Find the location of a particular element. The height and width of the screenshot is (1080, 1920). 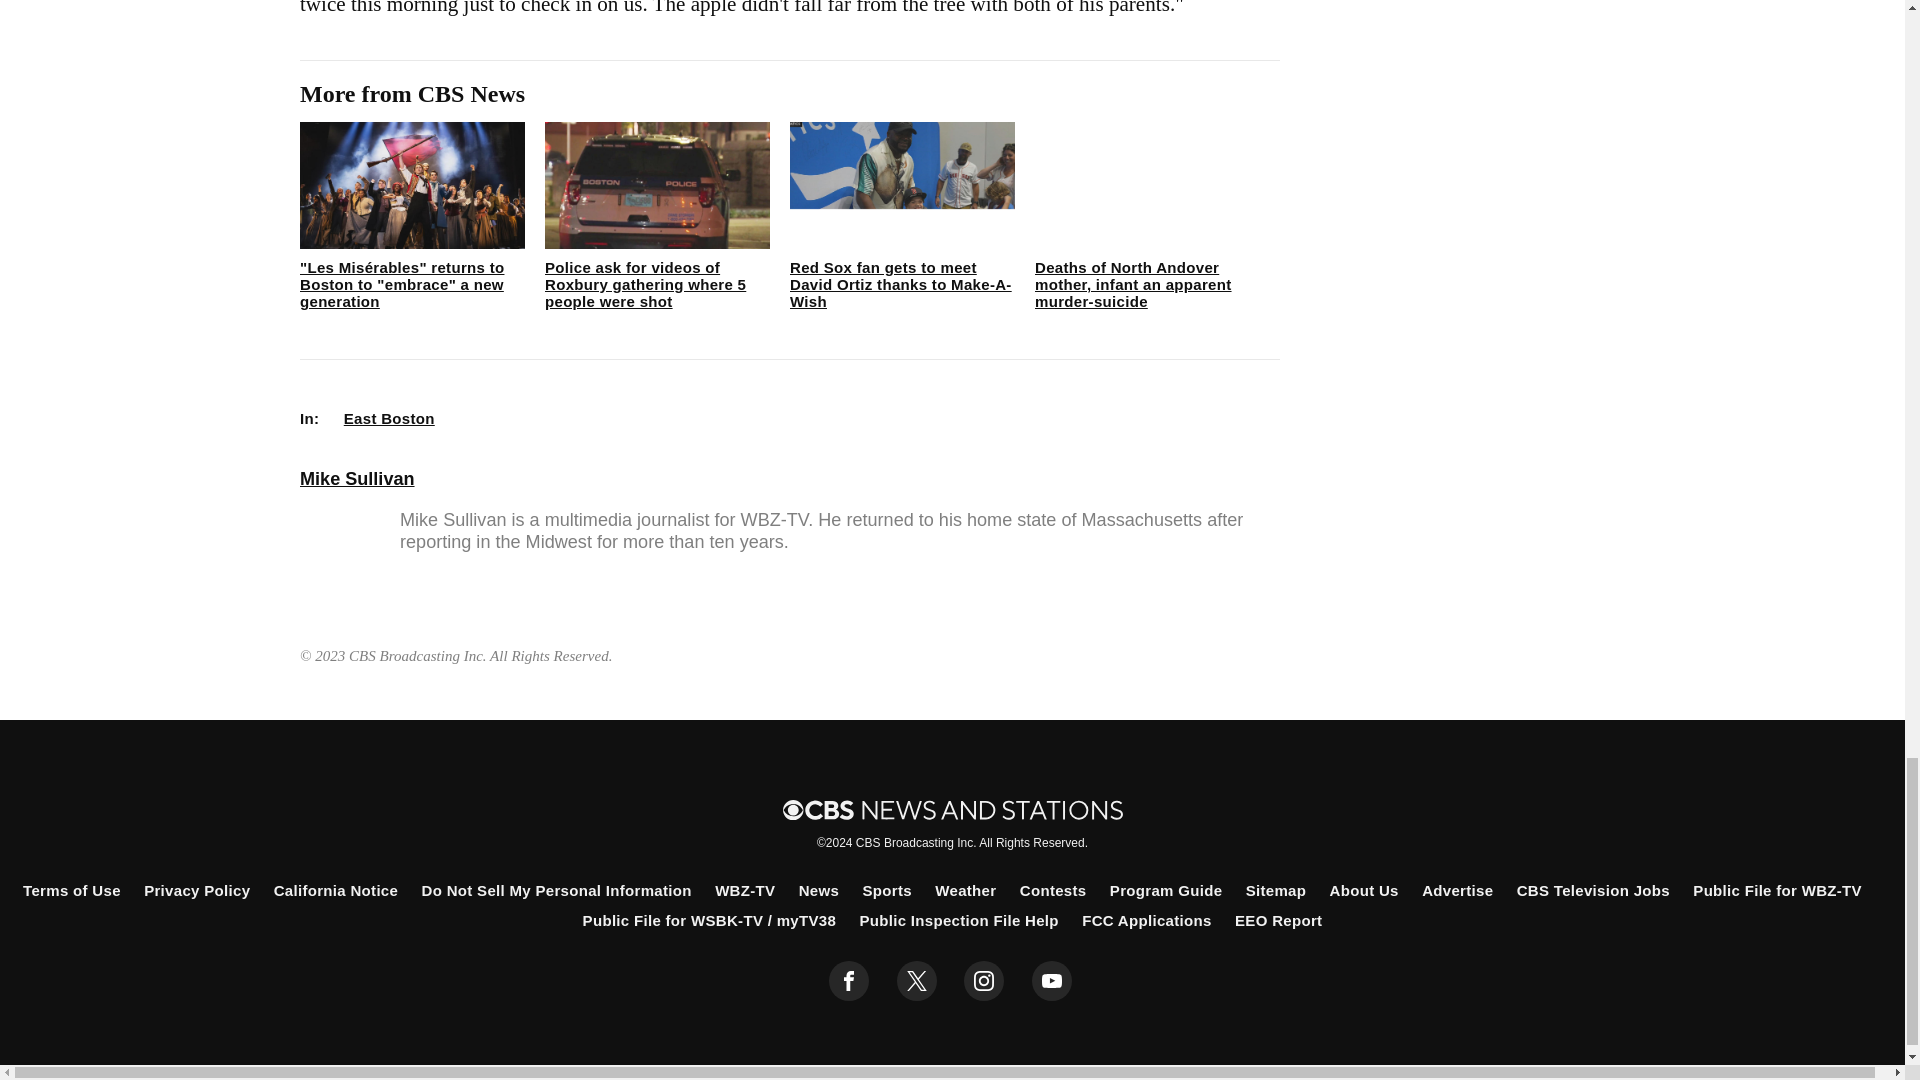

youtube is located at coordinates (1052, 981).